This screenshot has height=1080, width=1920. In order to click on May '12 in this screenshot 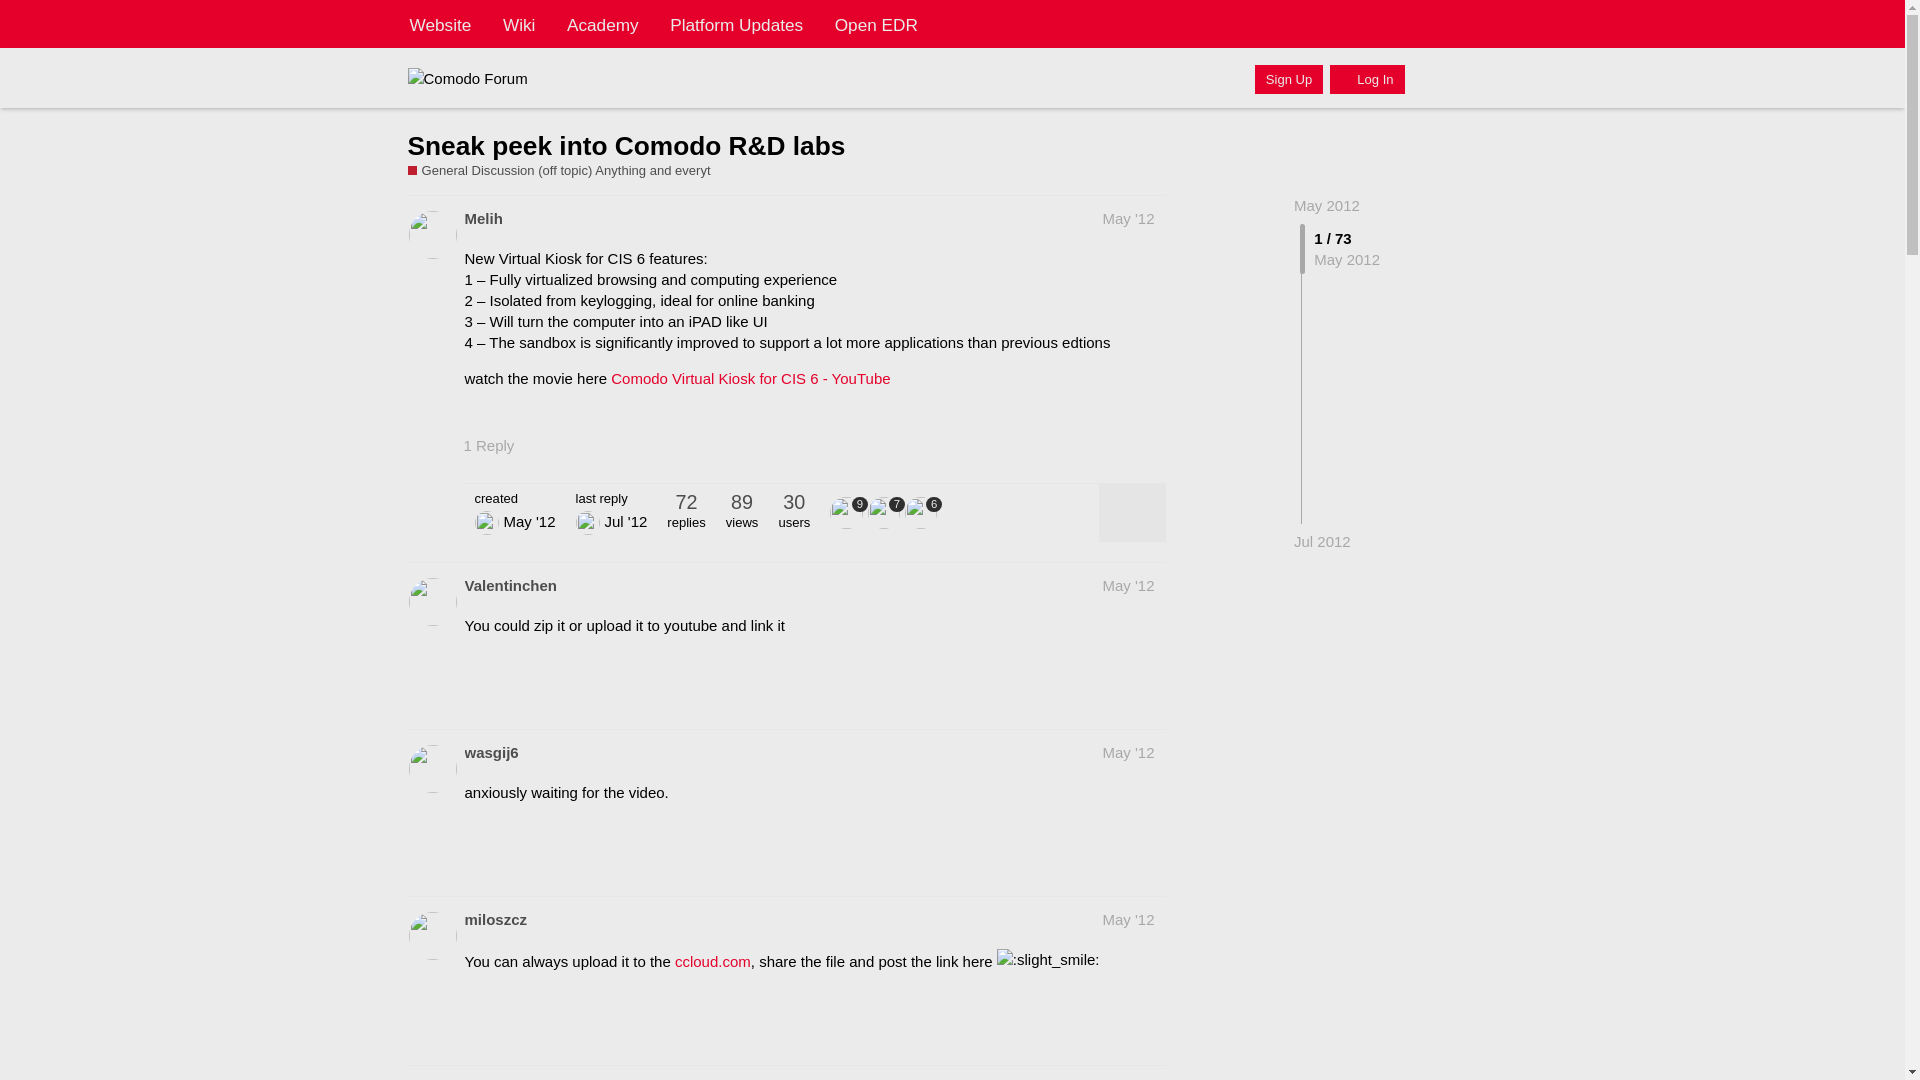, I will do `click(1128, 585)`.